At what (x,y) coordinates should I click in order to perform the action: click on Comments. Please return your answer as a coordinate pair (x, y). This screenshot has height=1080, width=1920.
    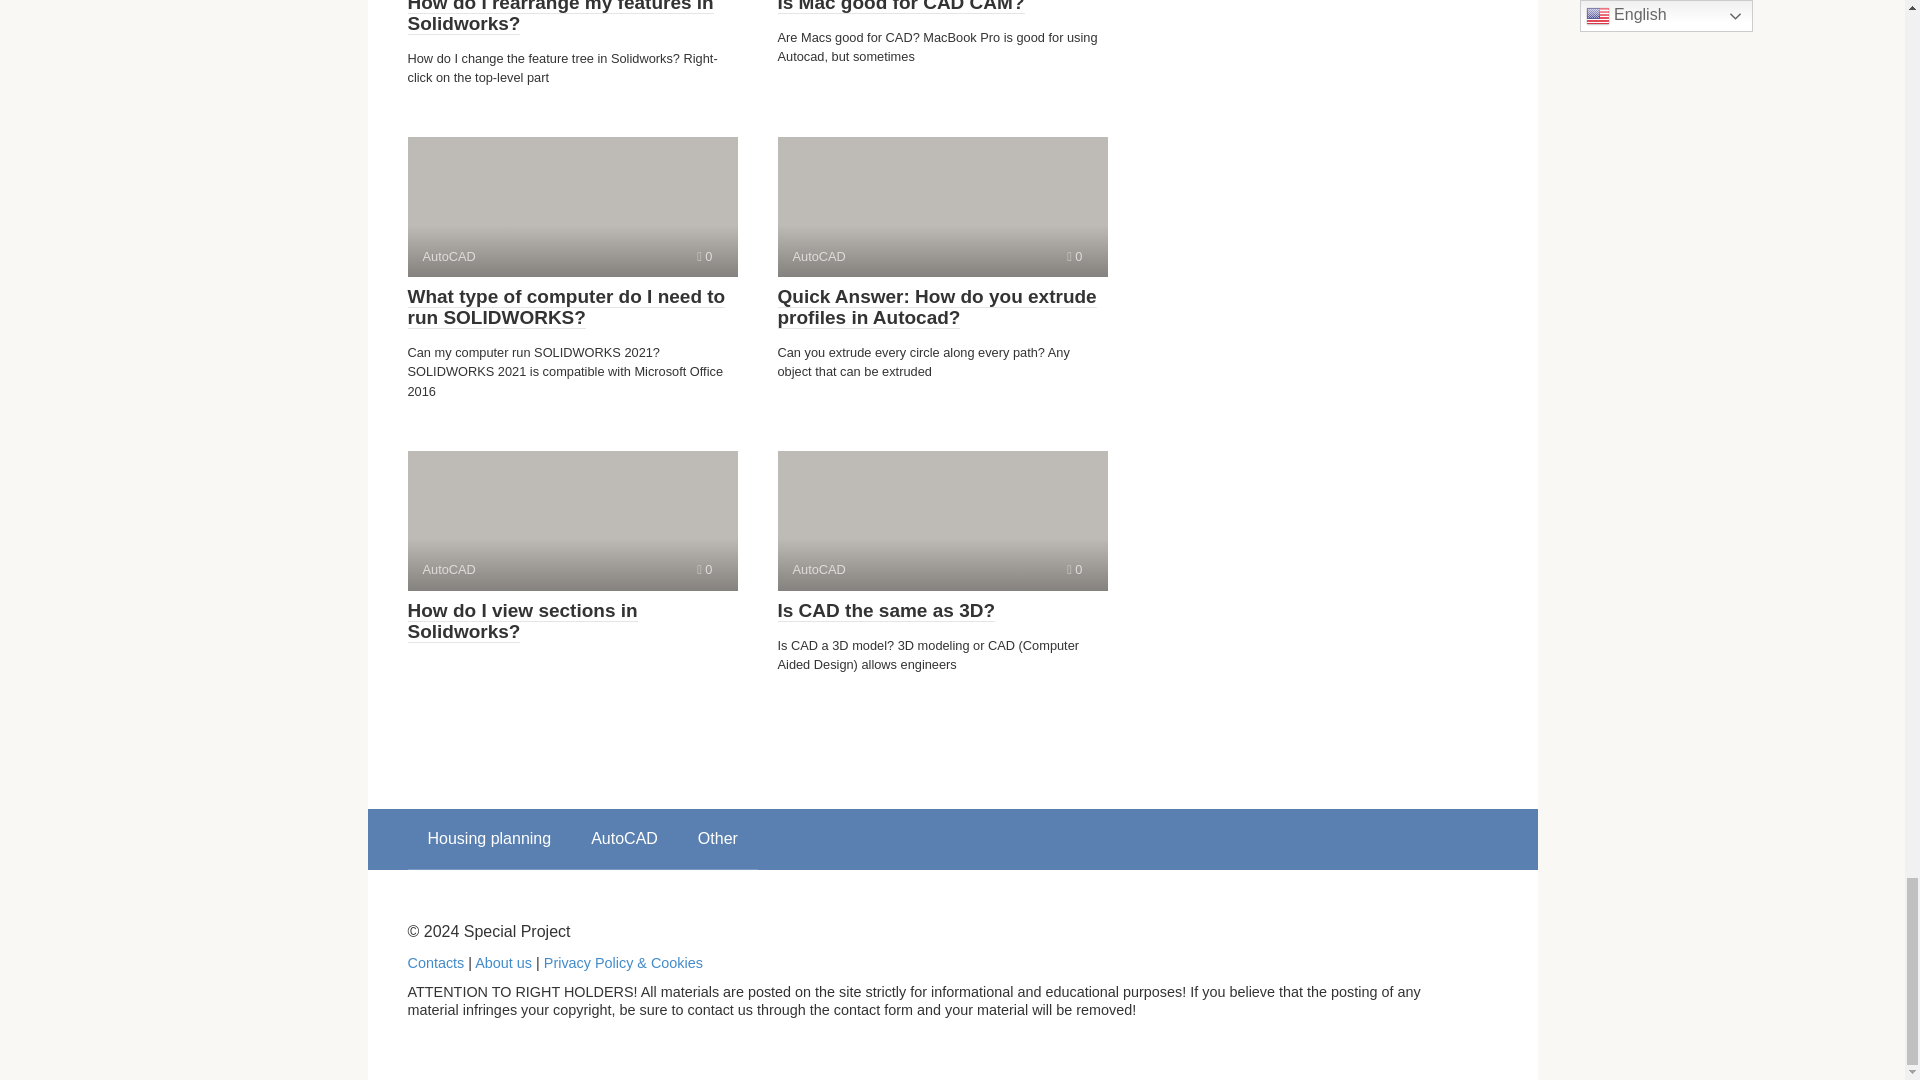
    Looking at the image, I should click on (936, 308).